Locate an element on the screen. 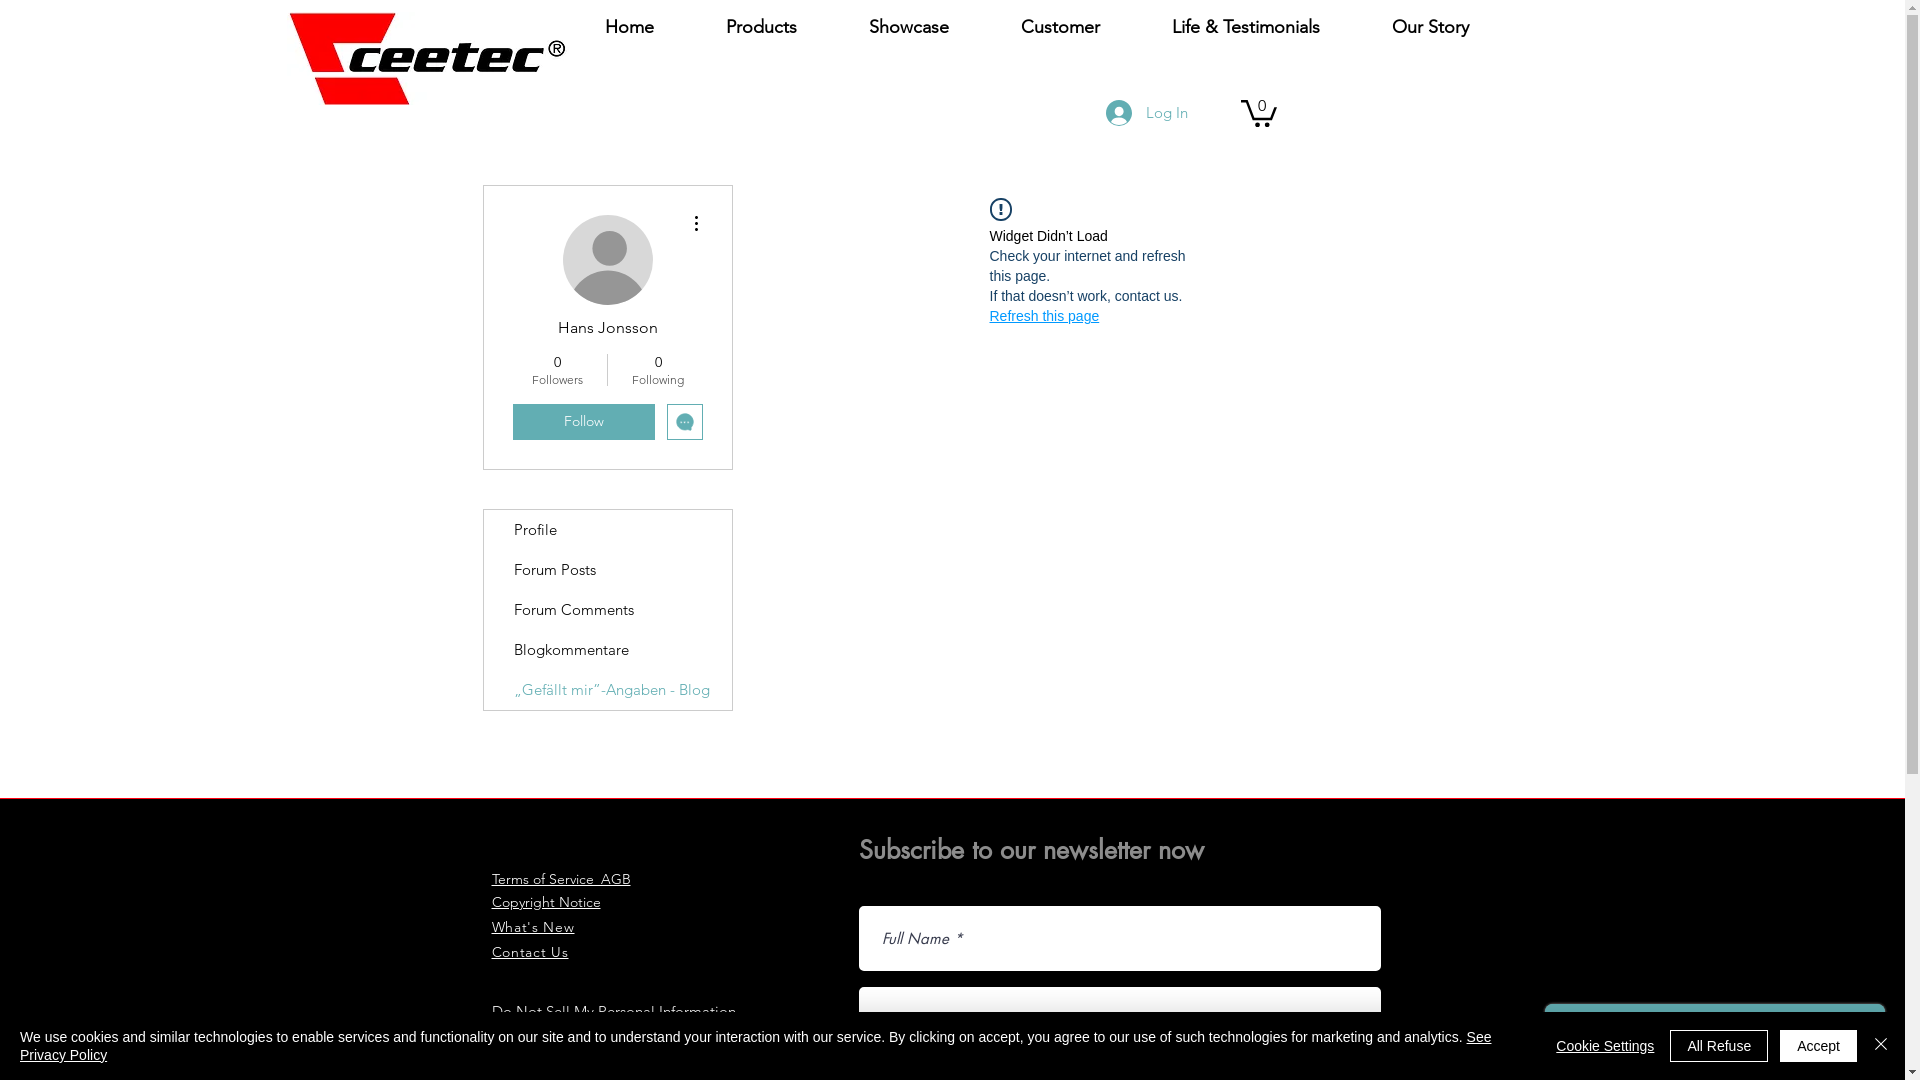  Log In is located at coordinates (1147, 113).